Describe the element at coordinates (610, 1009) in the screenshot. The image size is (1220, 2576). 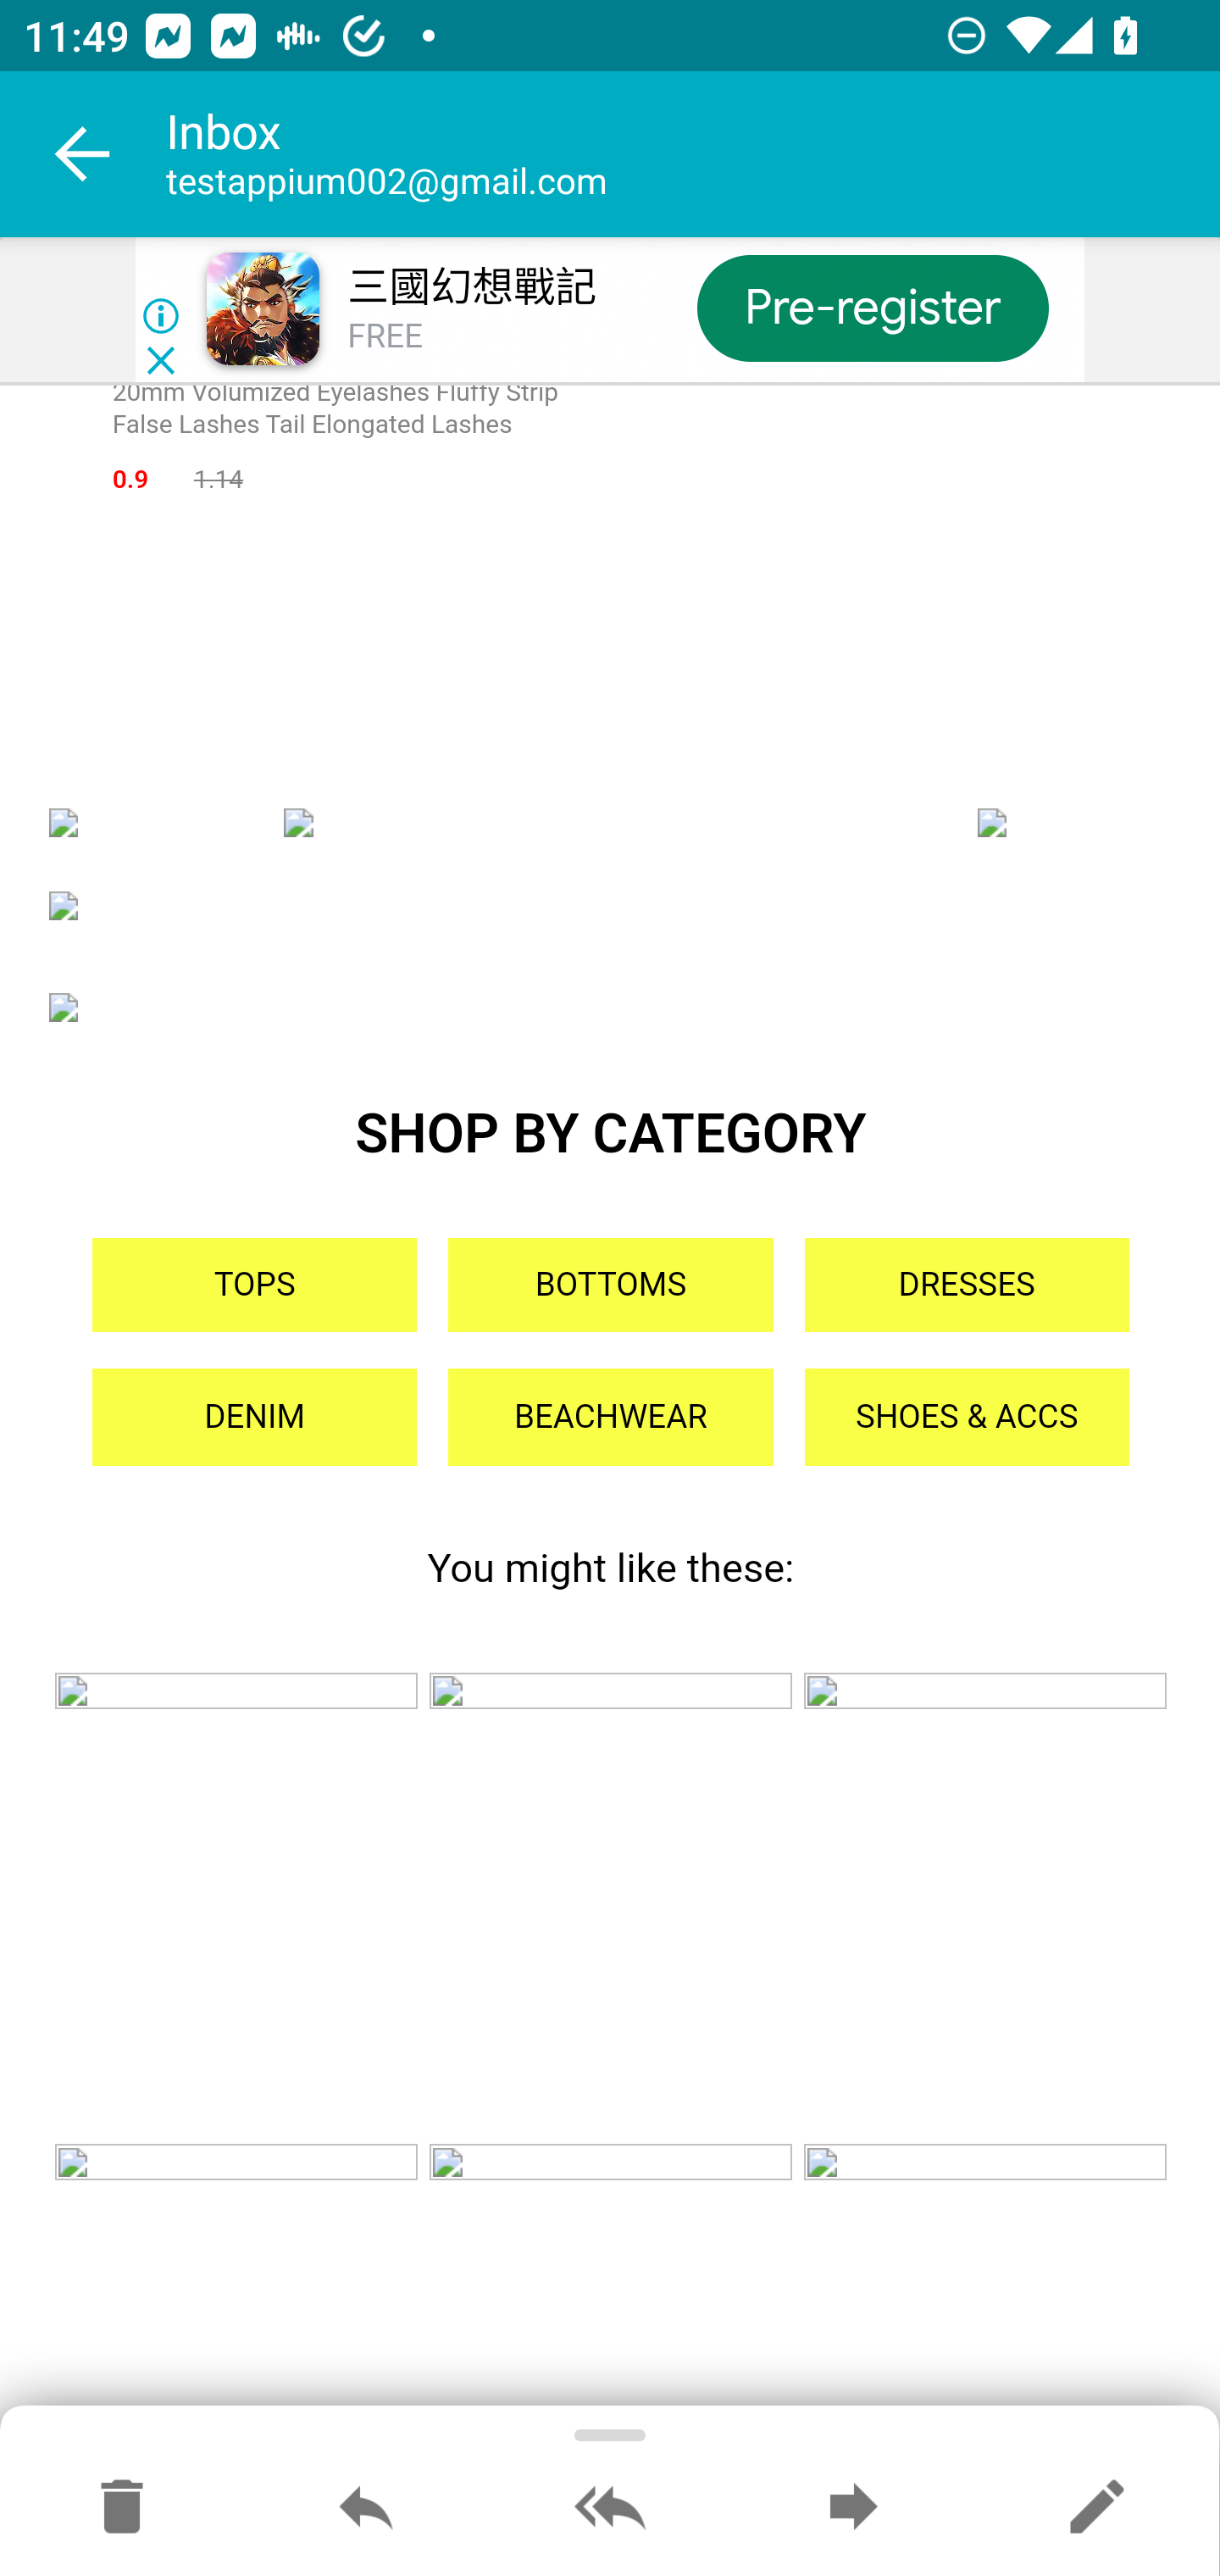
I see `Flash sale` at that location.